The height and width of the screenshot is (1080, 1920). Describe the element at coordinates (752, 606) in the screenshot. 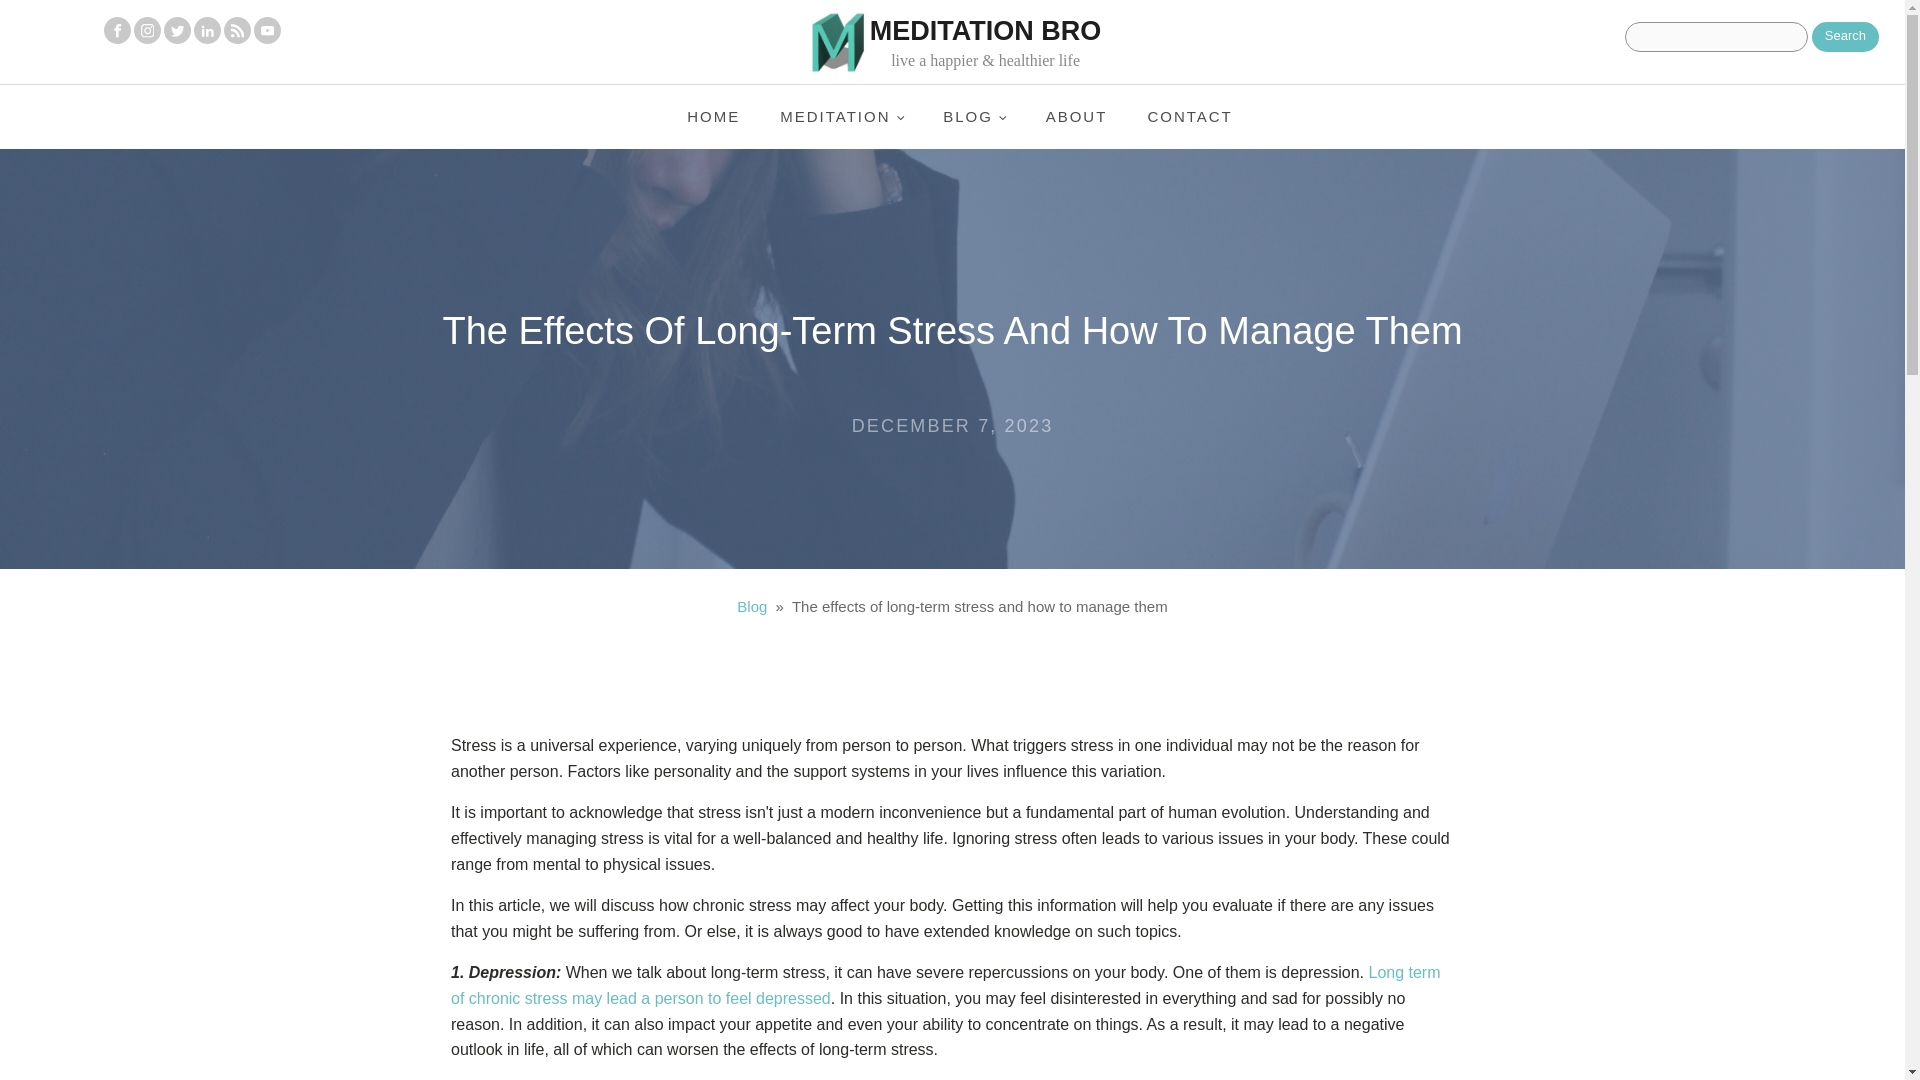

I see `Blog` at that location.